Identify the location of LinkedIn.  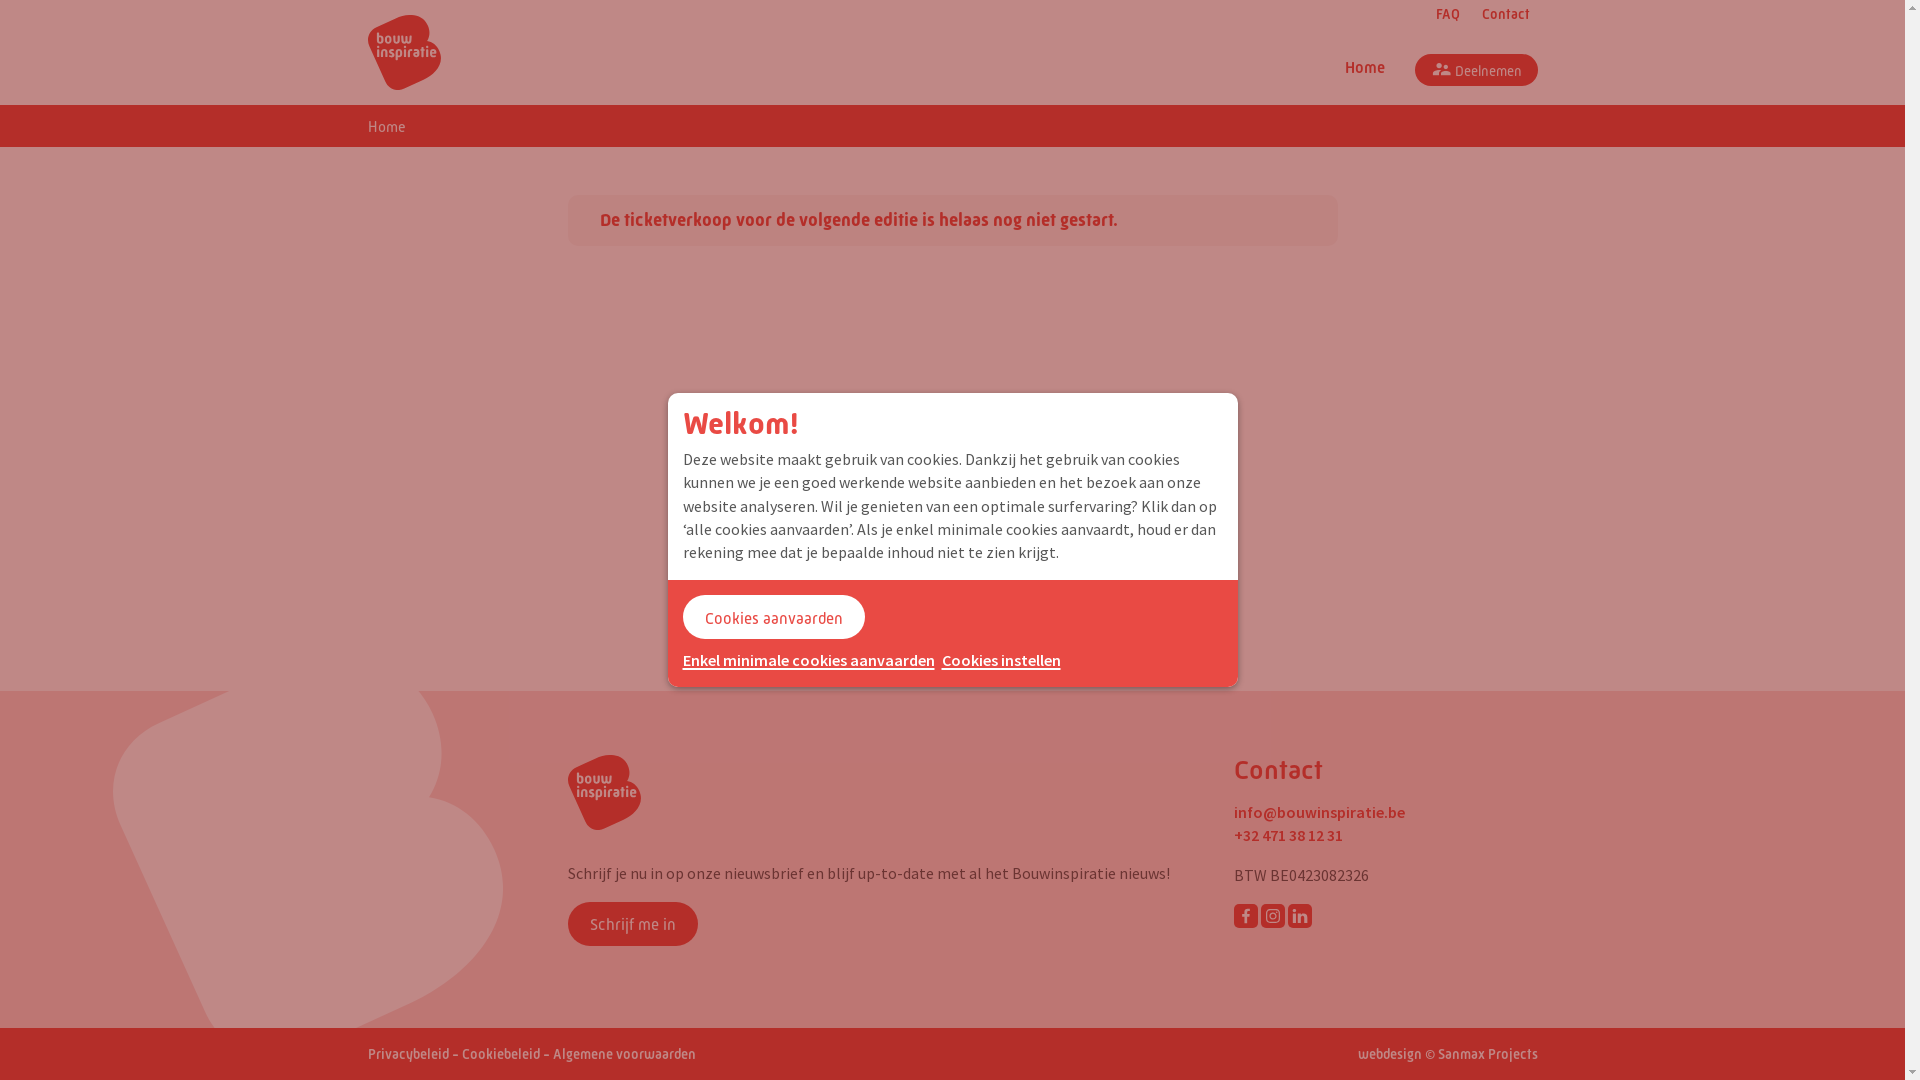
(1300, 916).